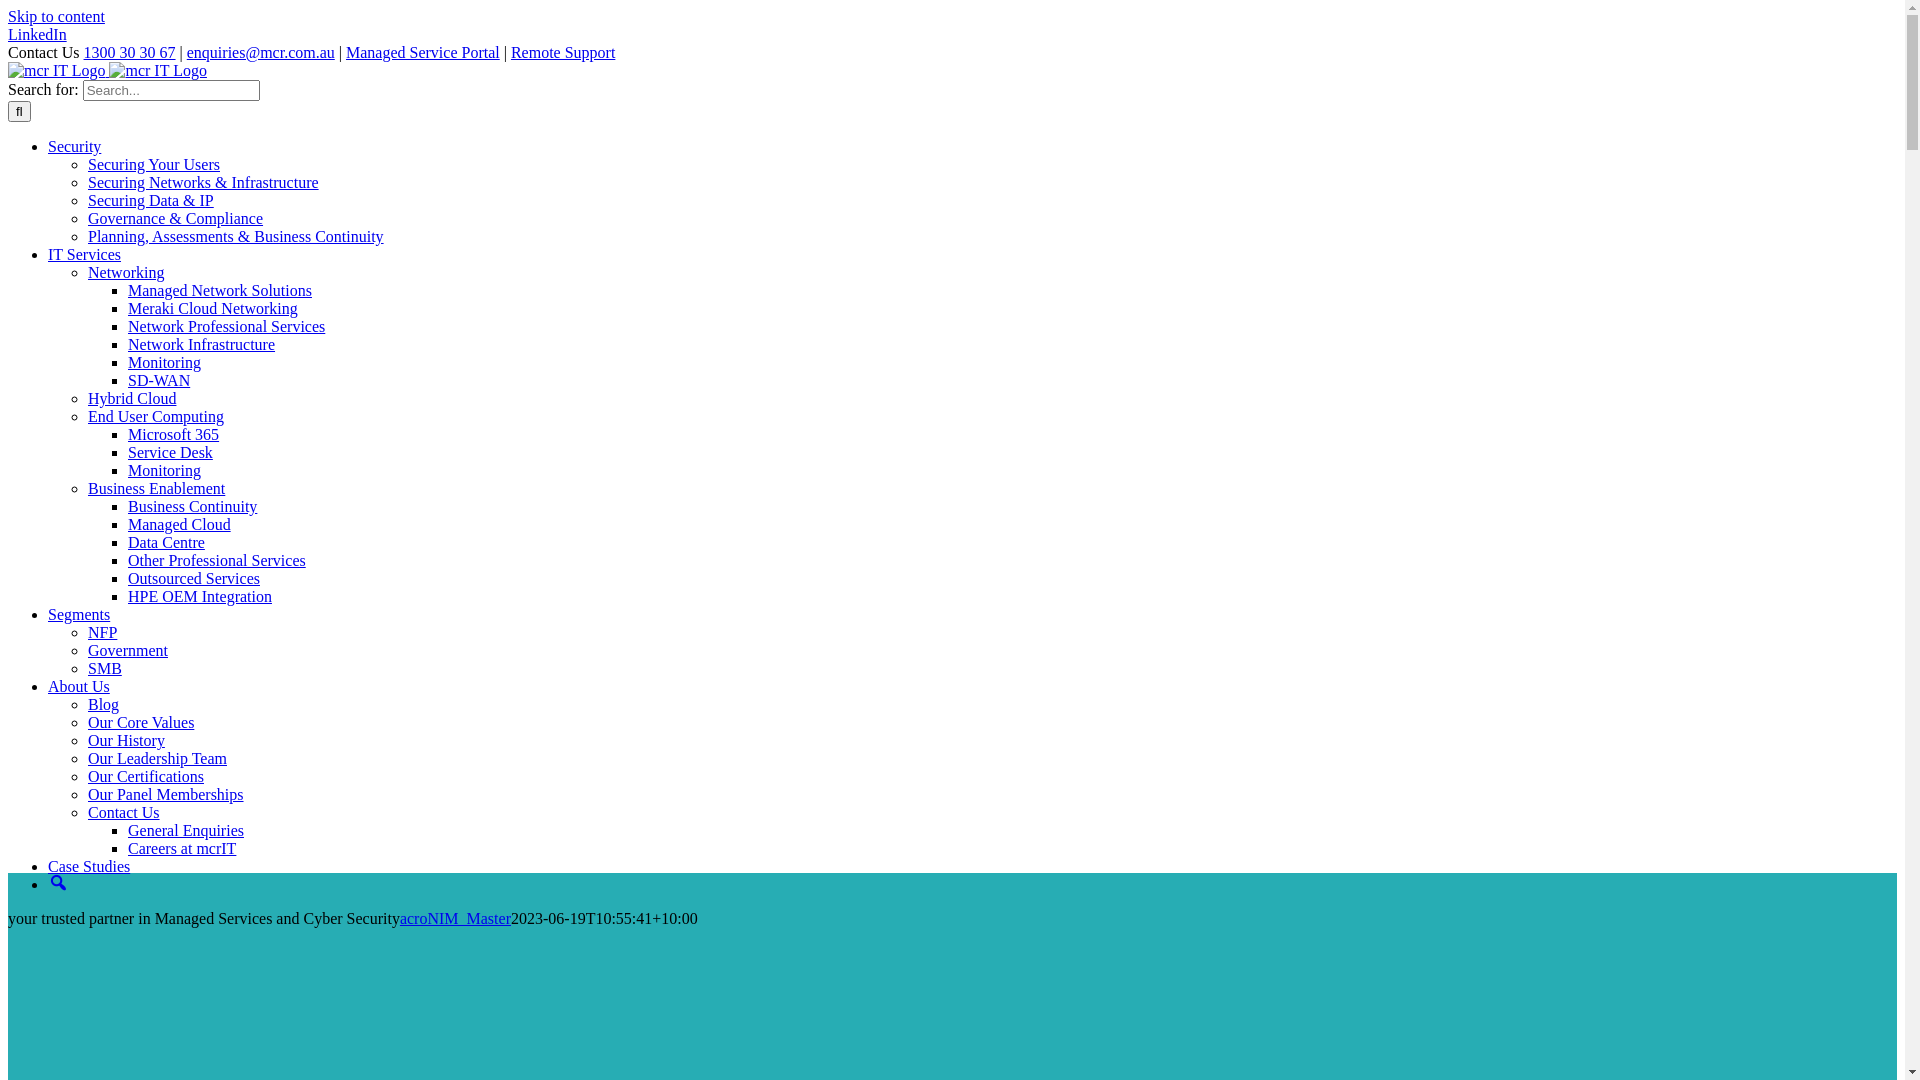 The image size is (1920, 1080). What do you see at coordinates (126, 740) in the screenshot?
I see `Our History` at bounding box center [126, 740].